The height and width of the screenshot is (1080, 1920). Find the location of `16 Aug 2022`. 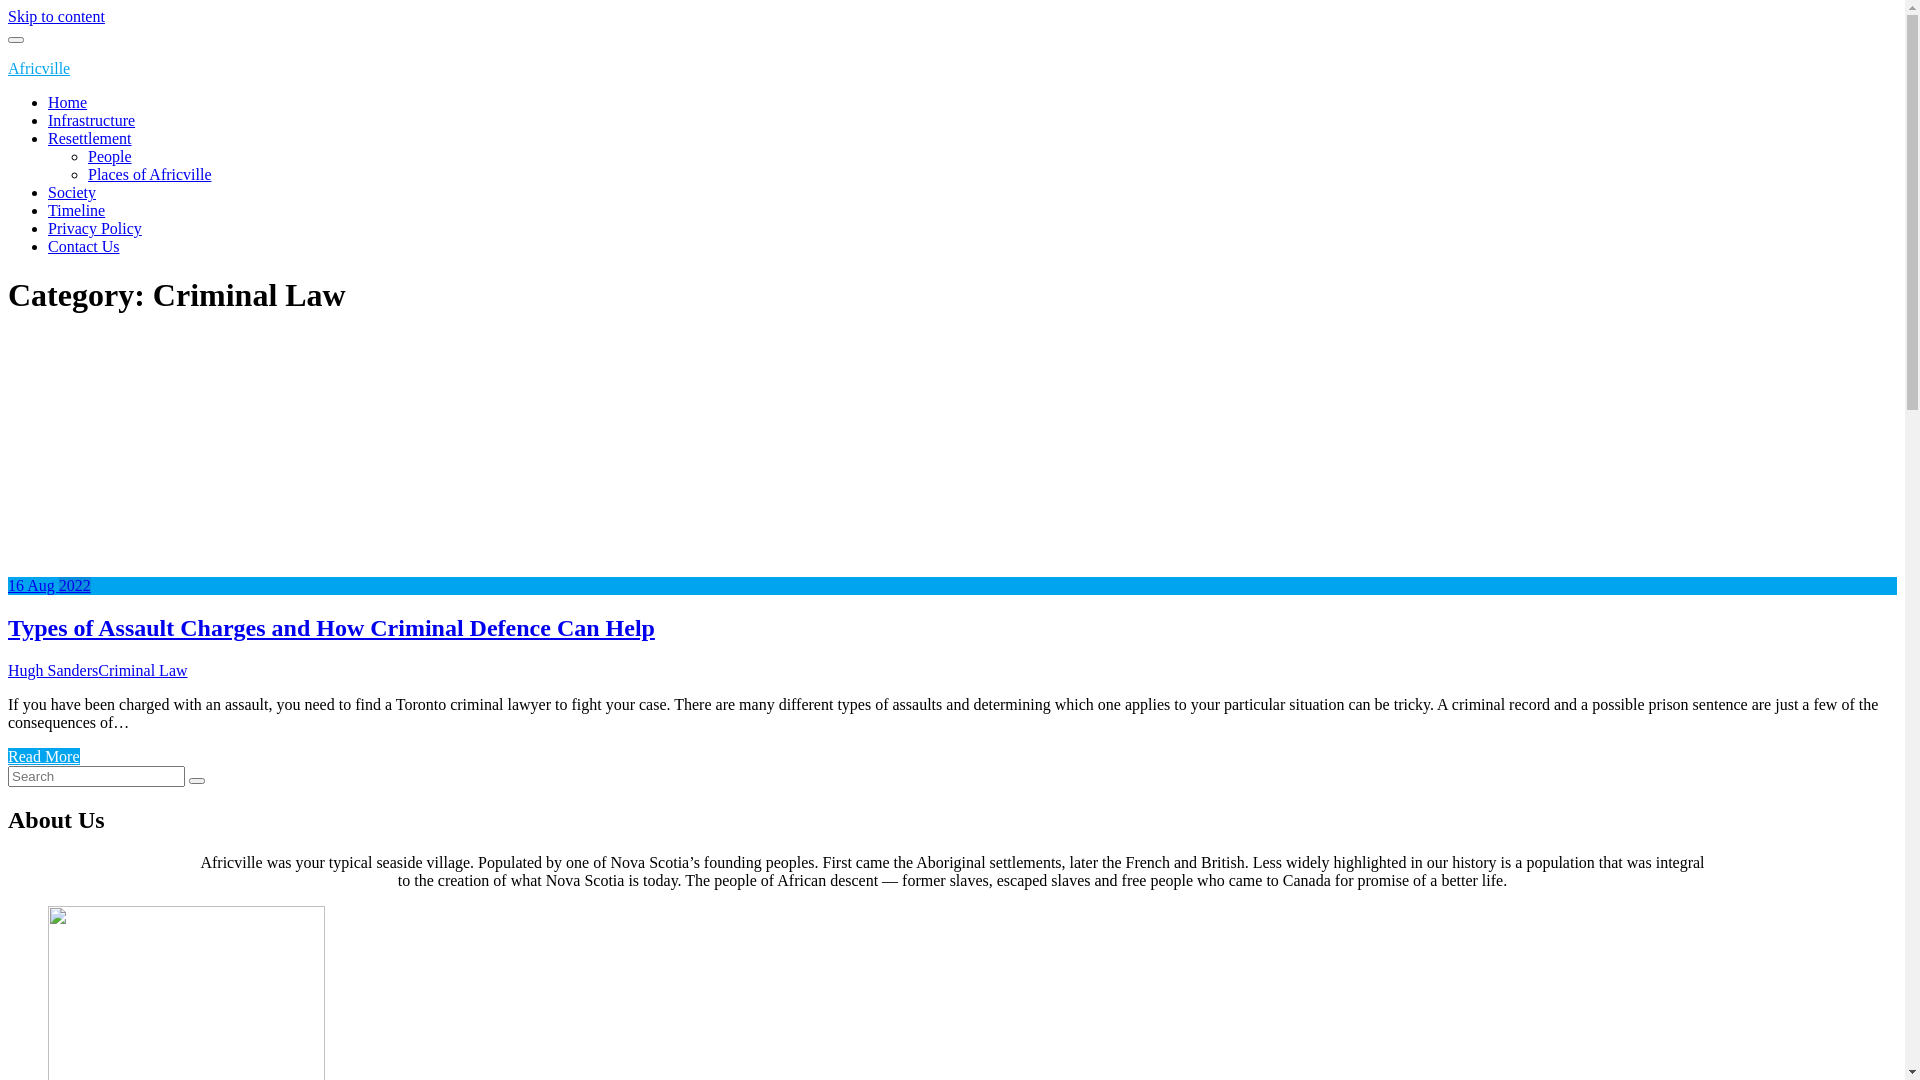

16 Aug 2022 is located at coordinates (50, 586).